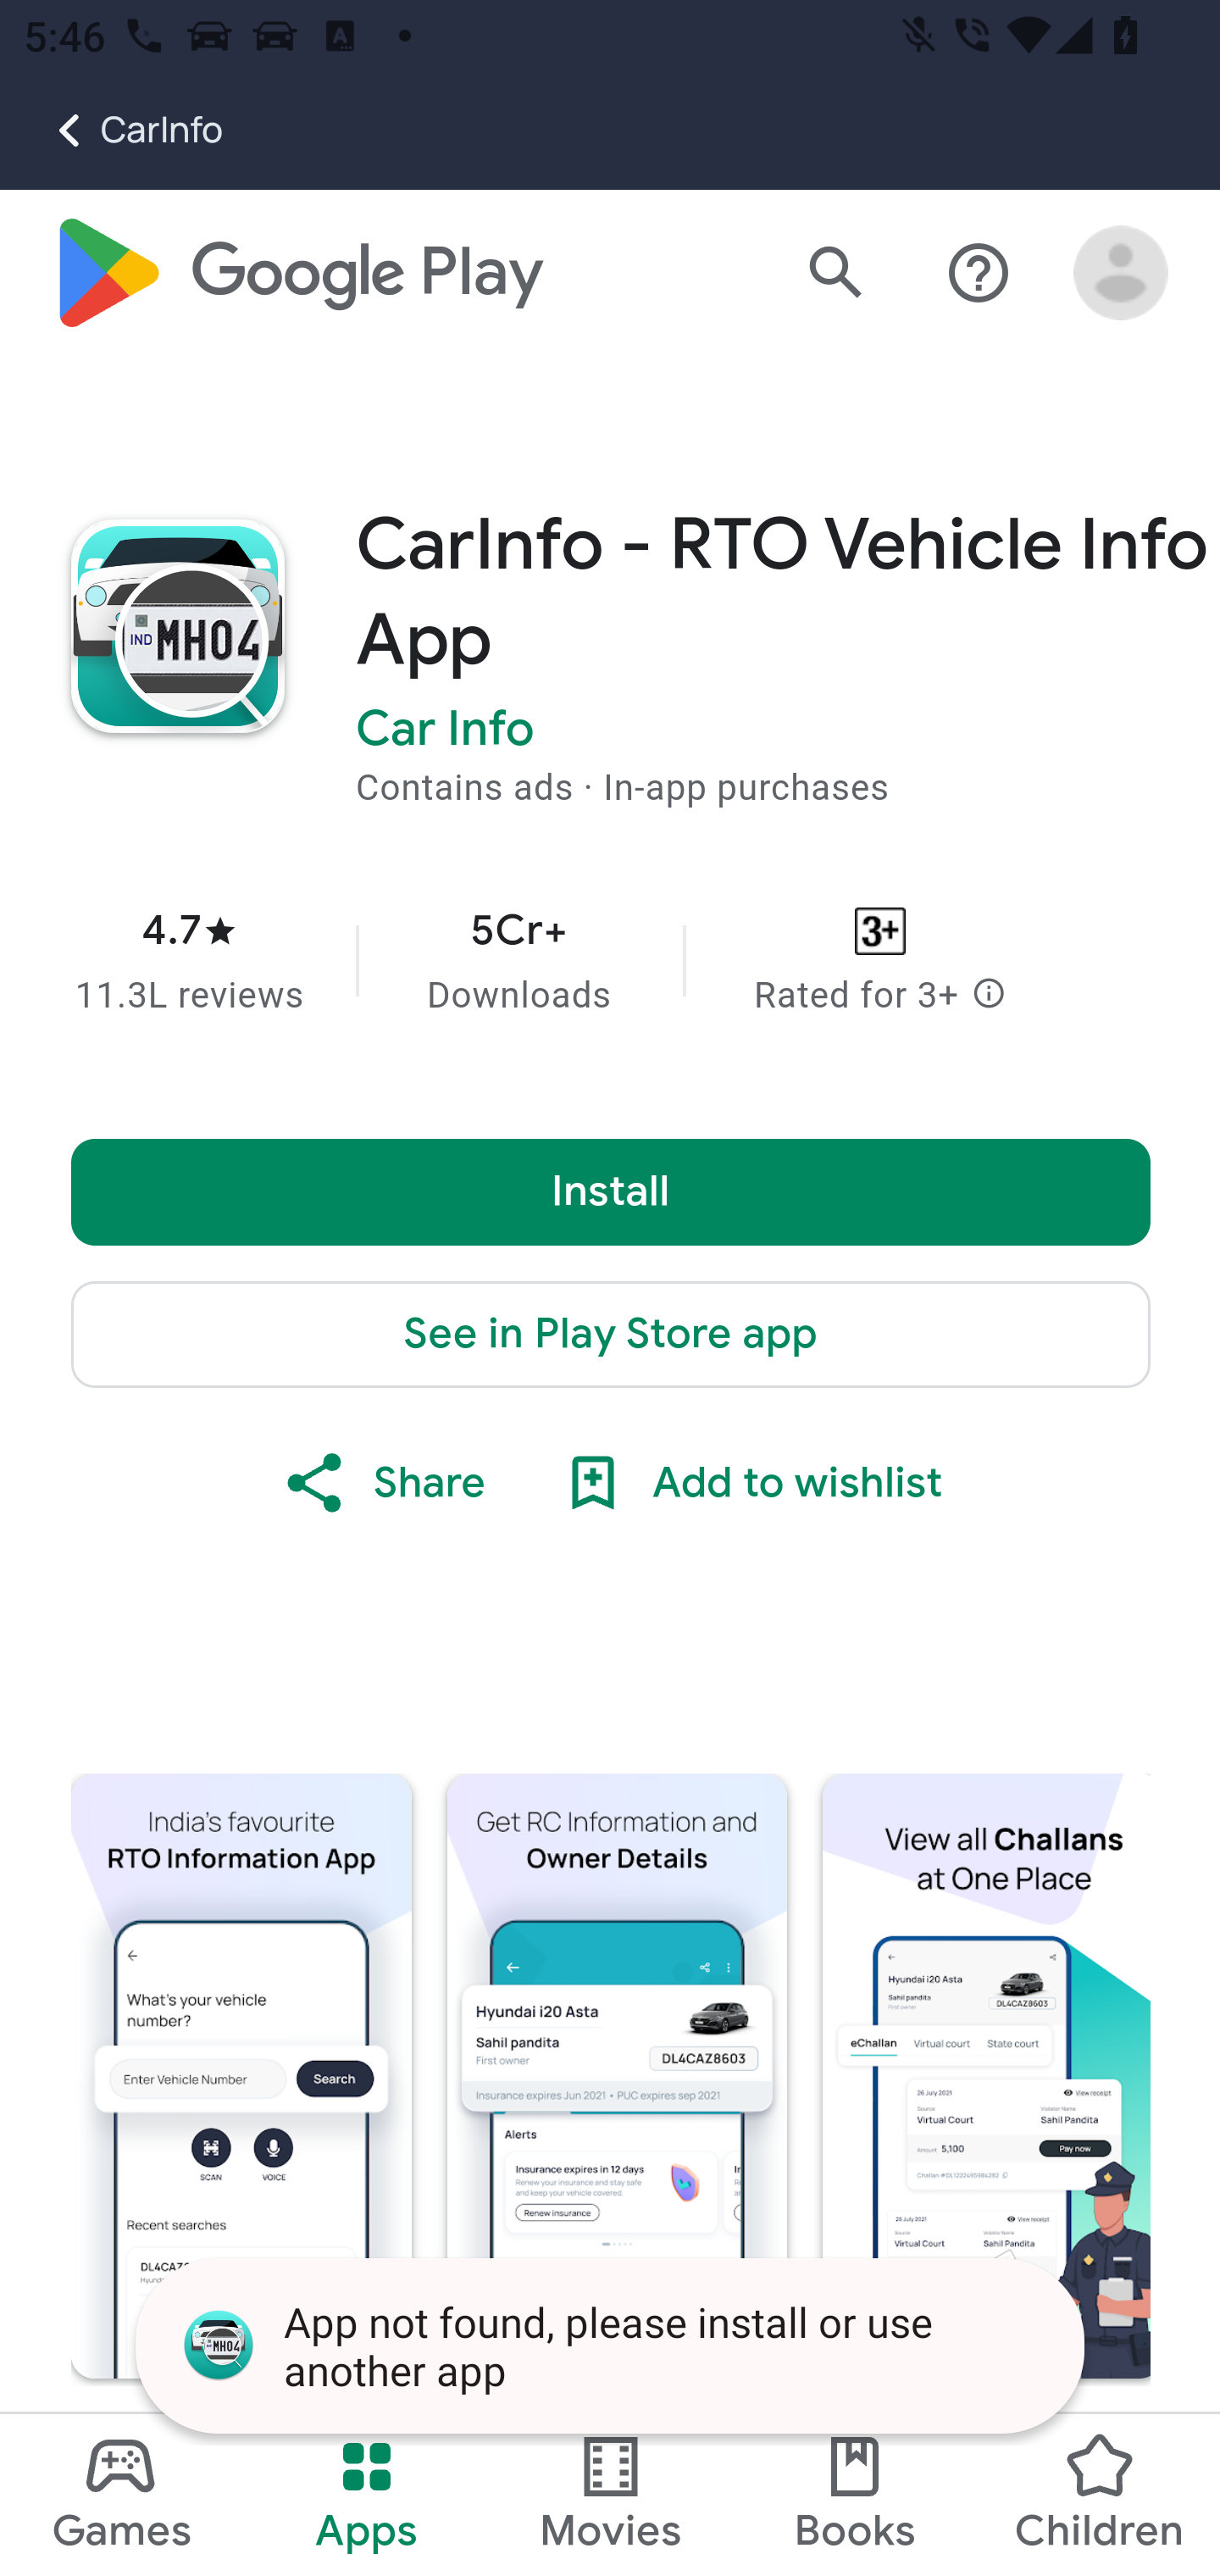  I want to click on Screenshot image, so click(986, 2076).